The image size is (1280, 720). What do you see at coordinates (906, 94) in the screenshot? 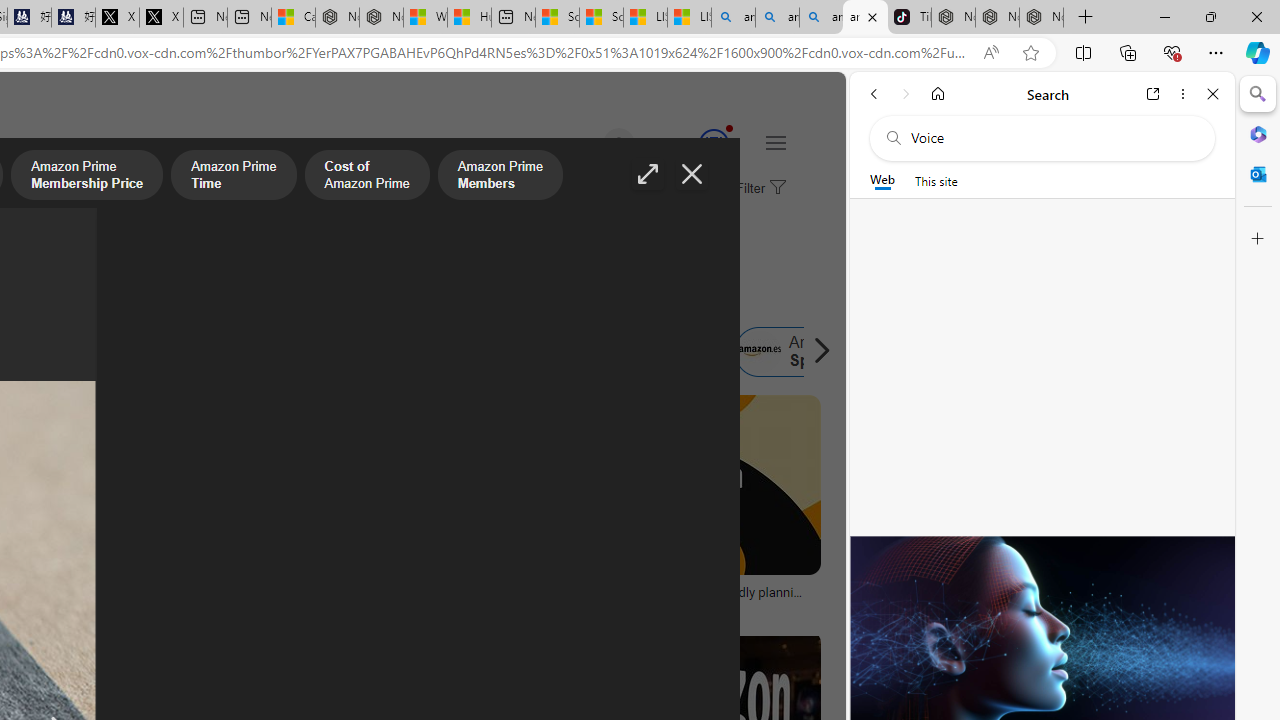
I see `Forward` at bounding box center [906, 94].